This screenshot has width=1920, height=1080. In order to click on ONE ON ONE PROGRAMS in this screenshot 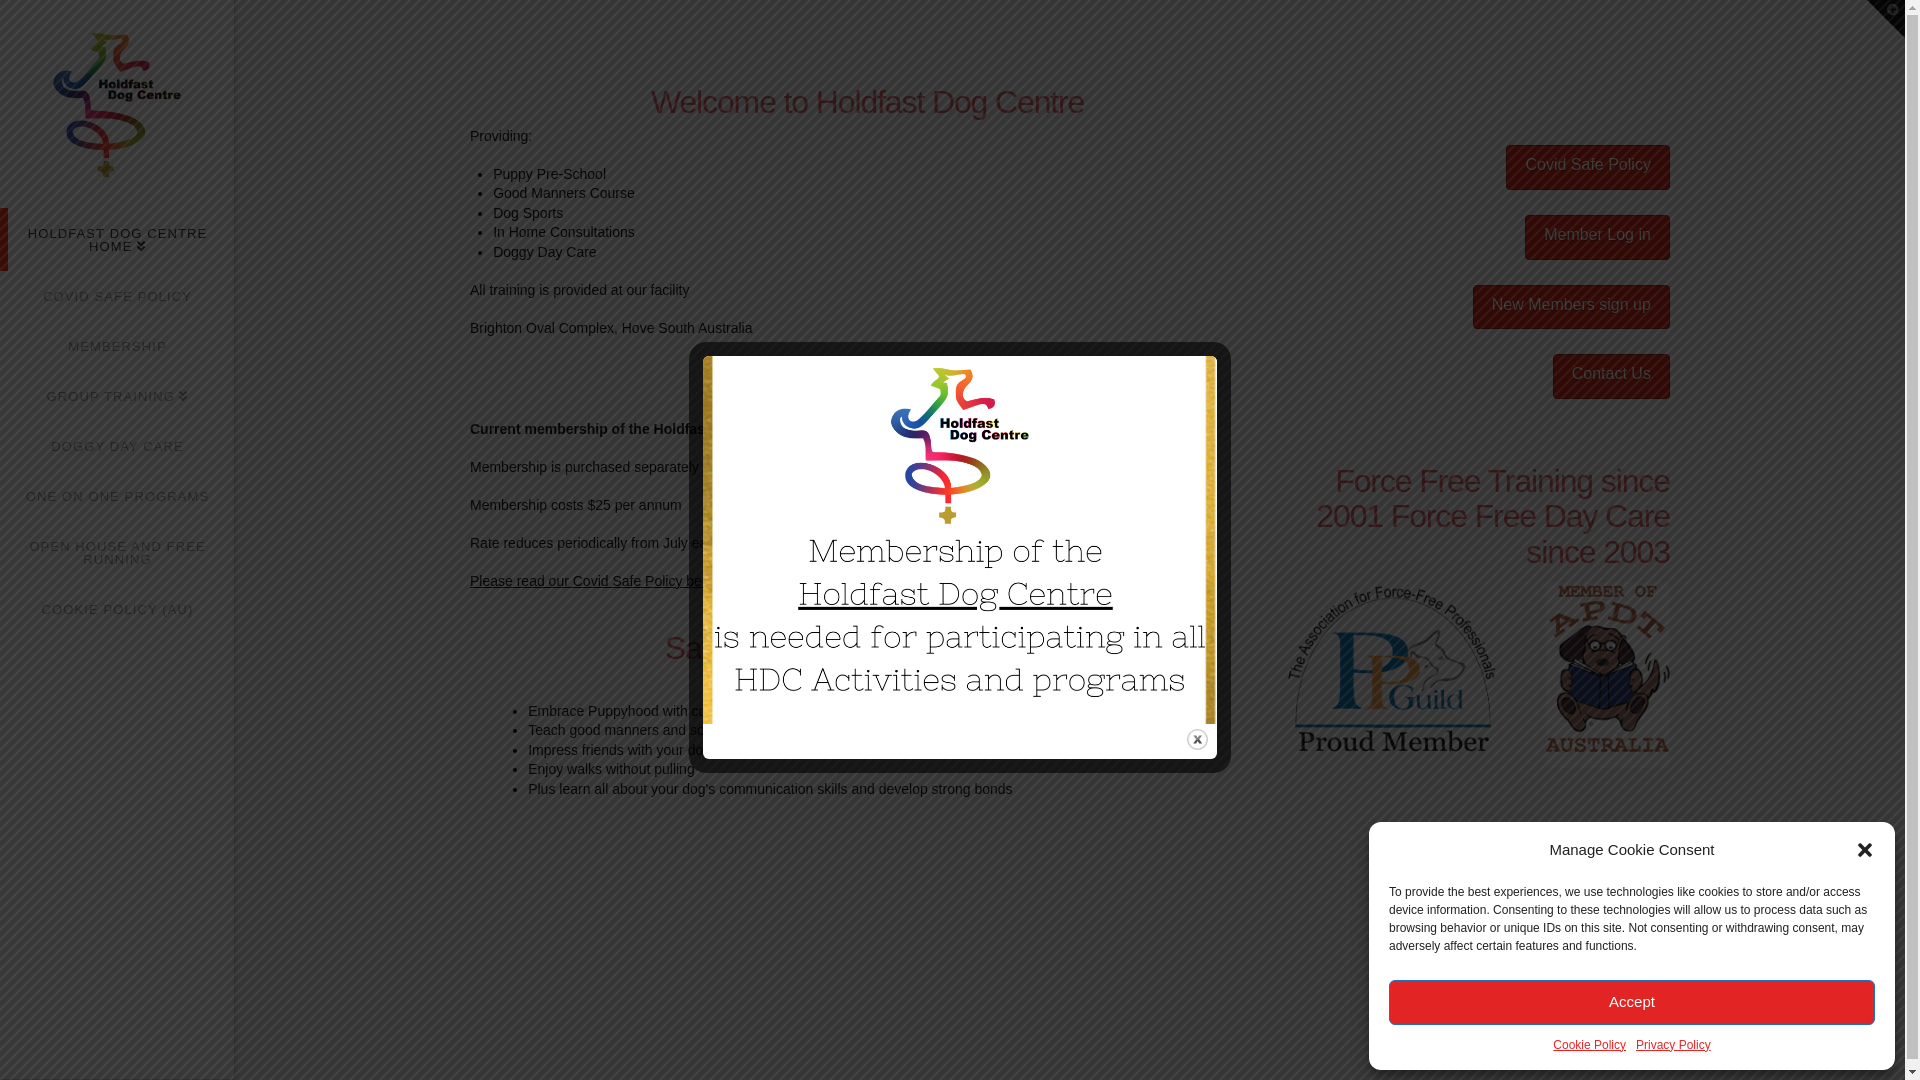, I will do `click(117, 496)`.